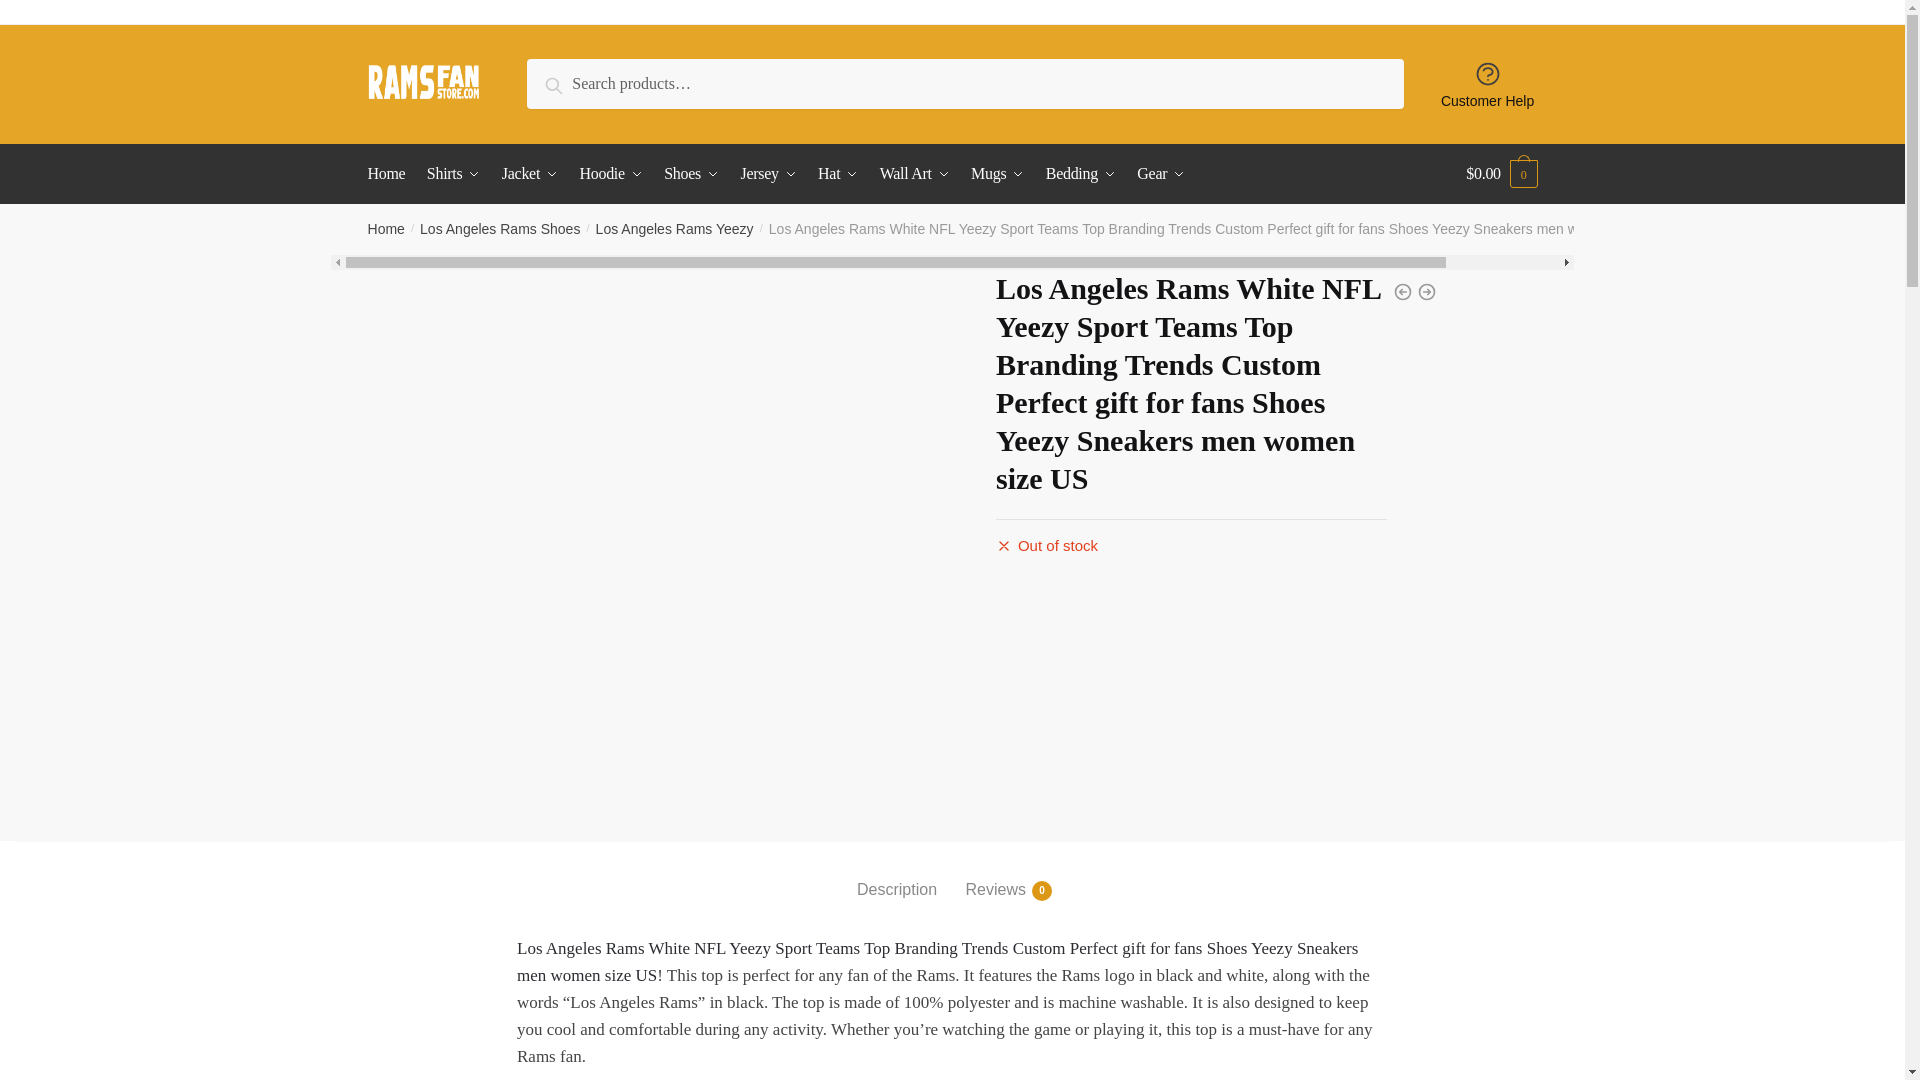 The width and height of the screenshot is (1920, 1080). Describe the element at coordinates (572, 82) in the screenshot. I see `Search` at that location.